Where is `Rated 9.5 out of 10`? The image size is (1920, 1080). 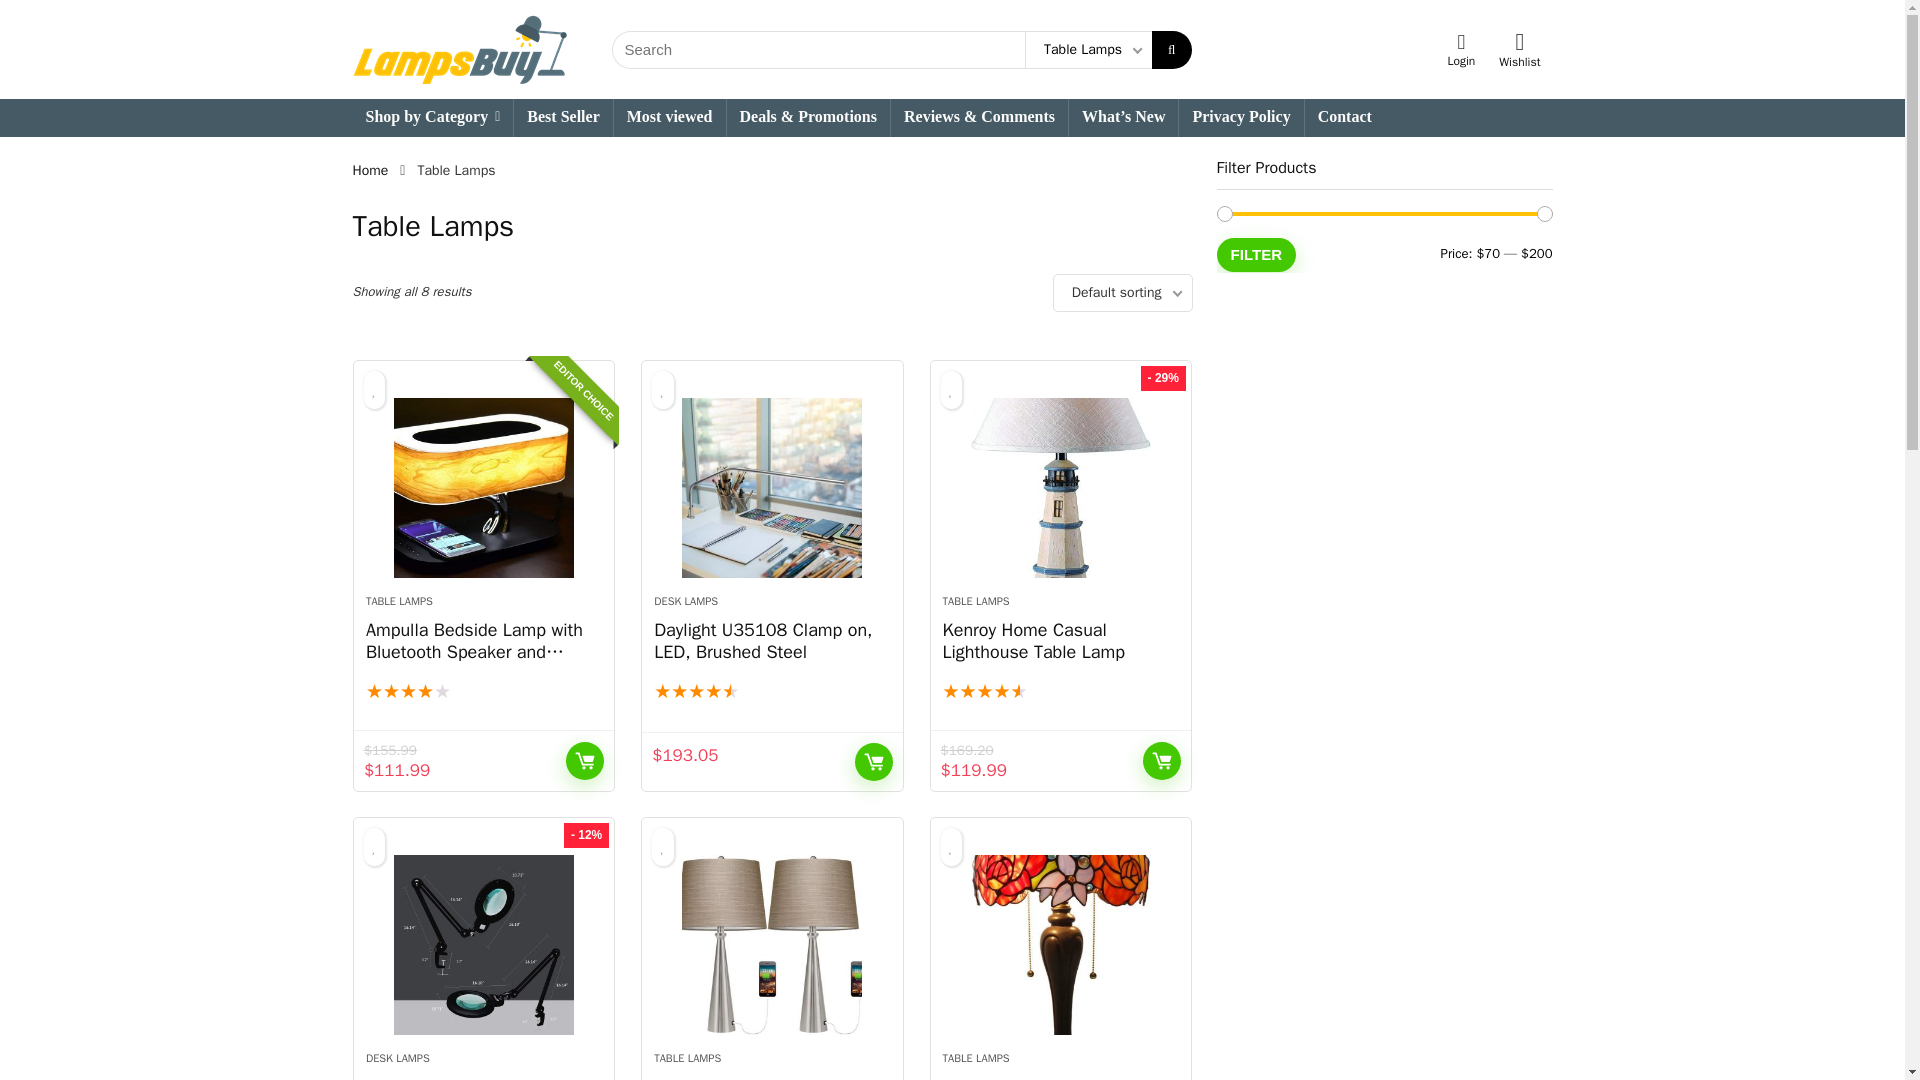
Rated 9.5 out of 10 is located at coordinates (1060, 692).